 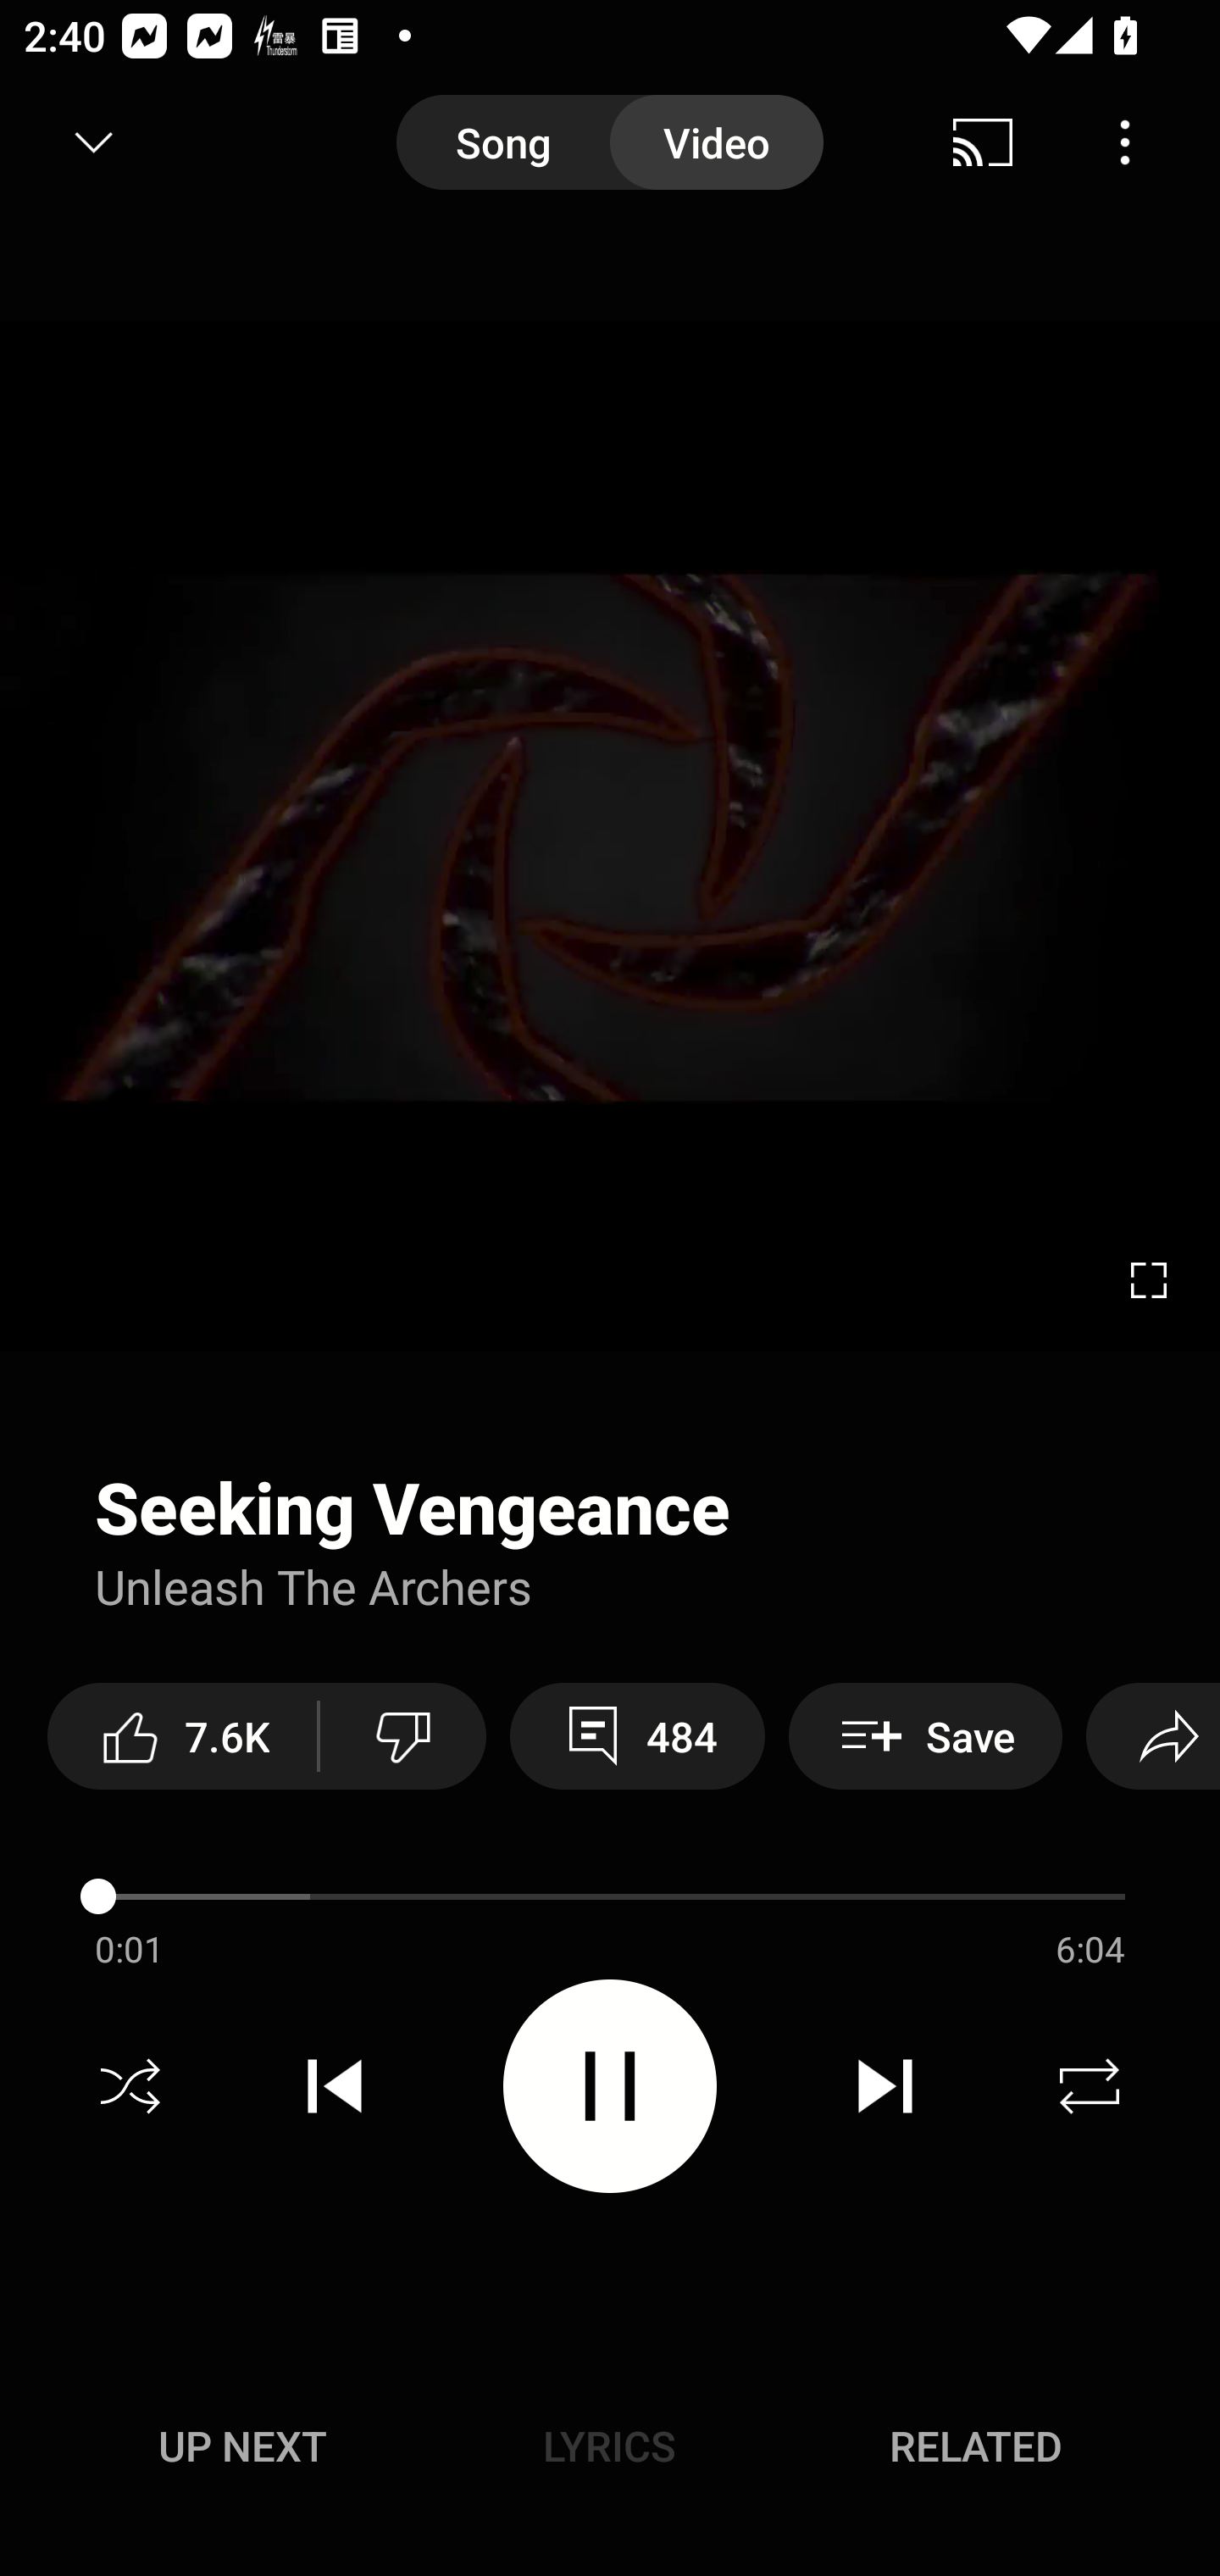 What do you see at coordinates (637, 1735) in the screenshot?
I see `484 View 484 comments` at bounding box center [637, 1735].